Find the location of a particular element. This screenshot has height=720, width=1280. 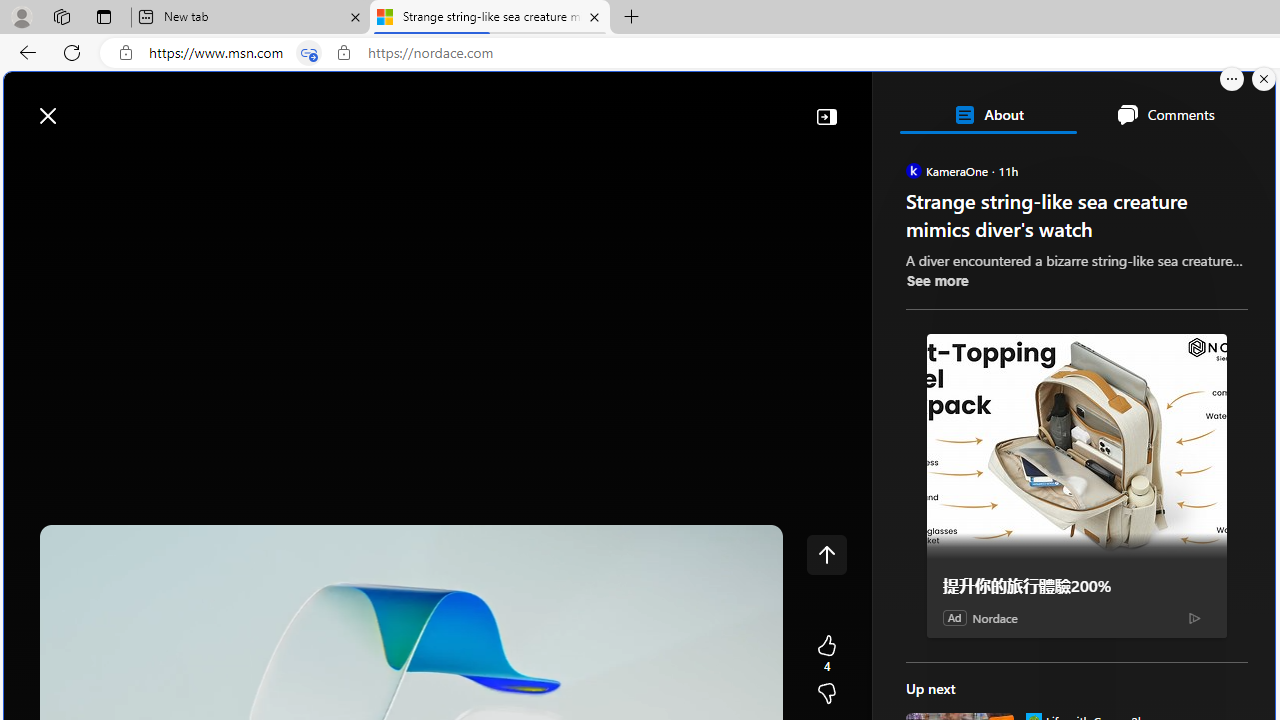

Skip to footer is located at coordinates (82, 106).